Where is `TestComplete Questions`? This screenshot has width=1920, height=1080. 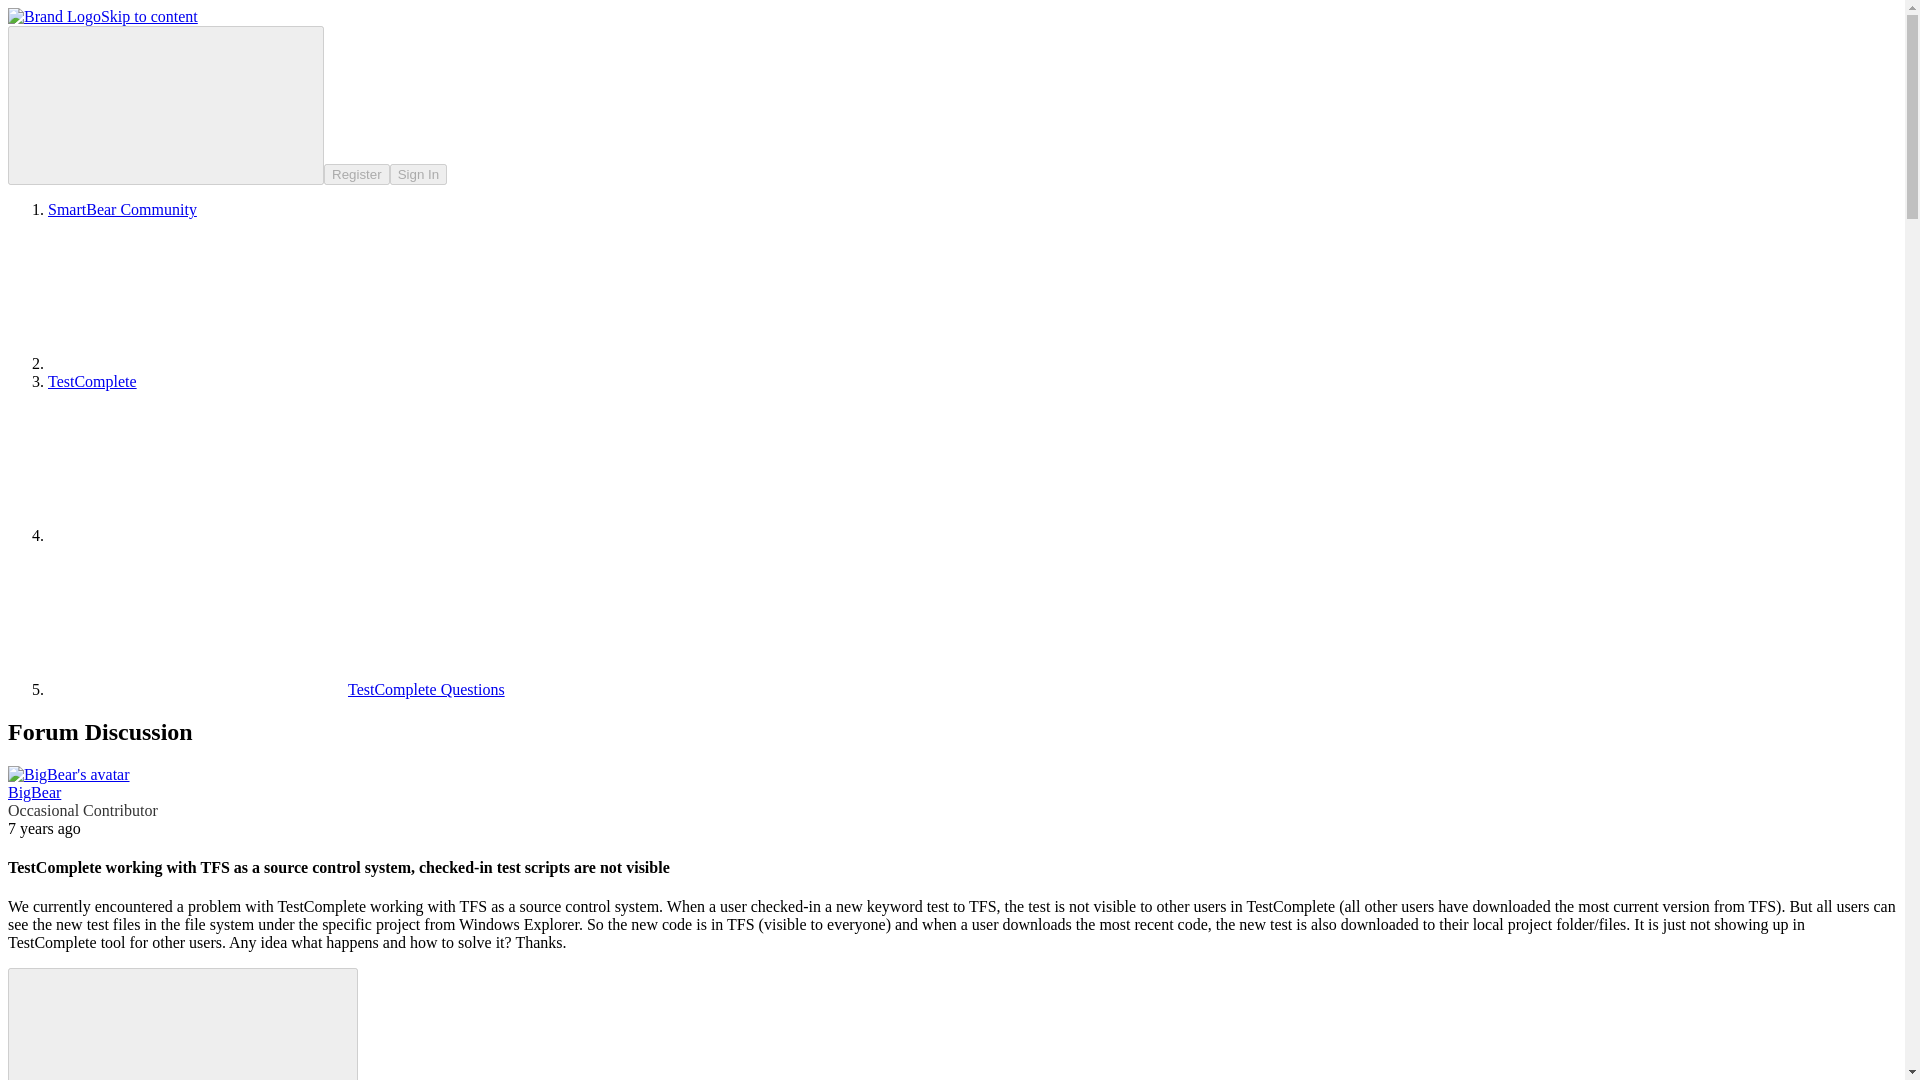
TestComplete Questions is located at coordinates (276, 689).